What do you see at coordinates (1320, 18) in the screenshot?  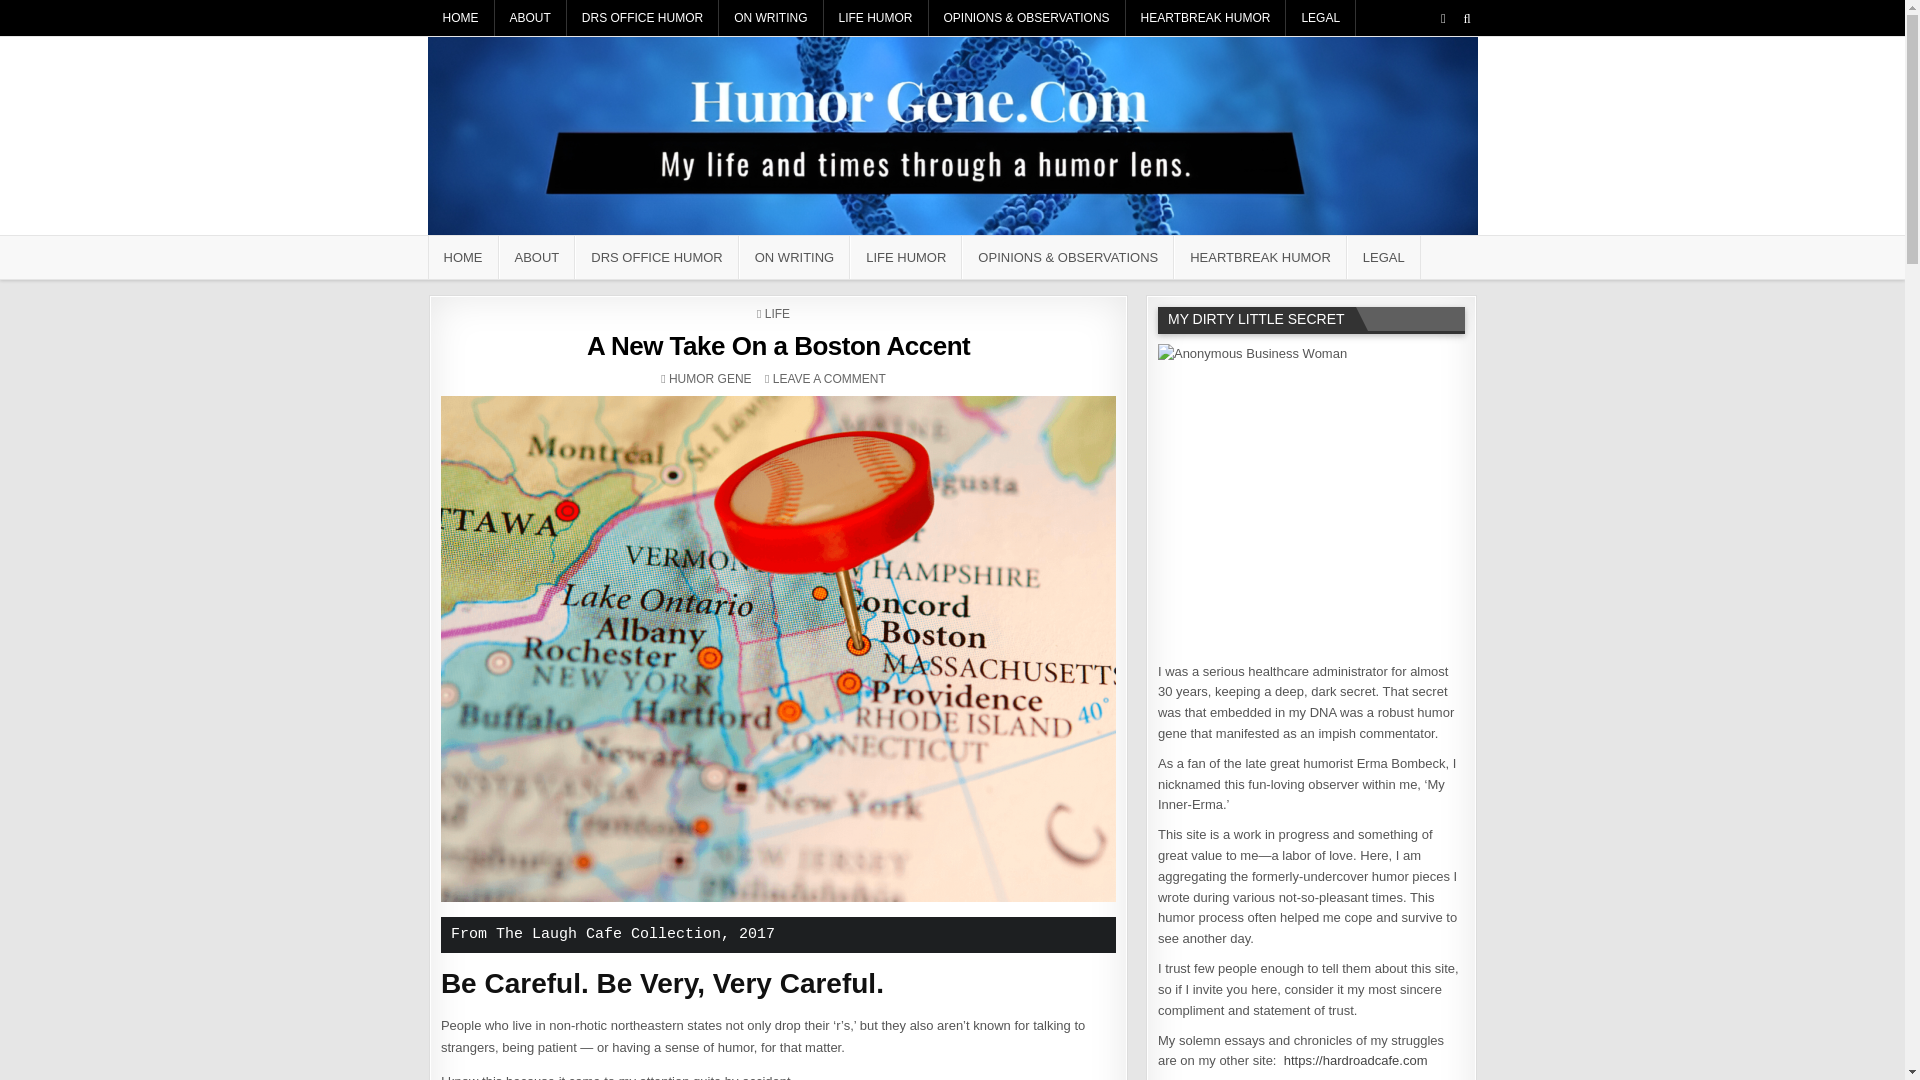 I see `LEGAL` at bounding box center [1320, 18].